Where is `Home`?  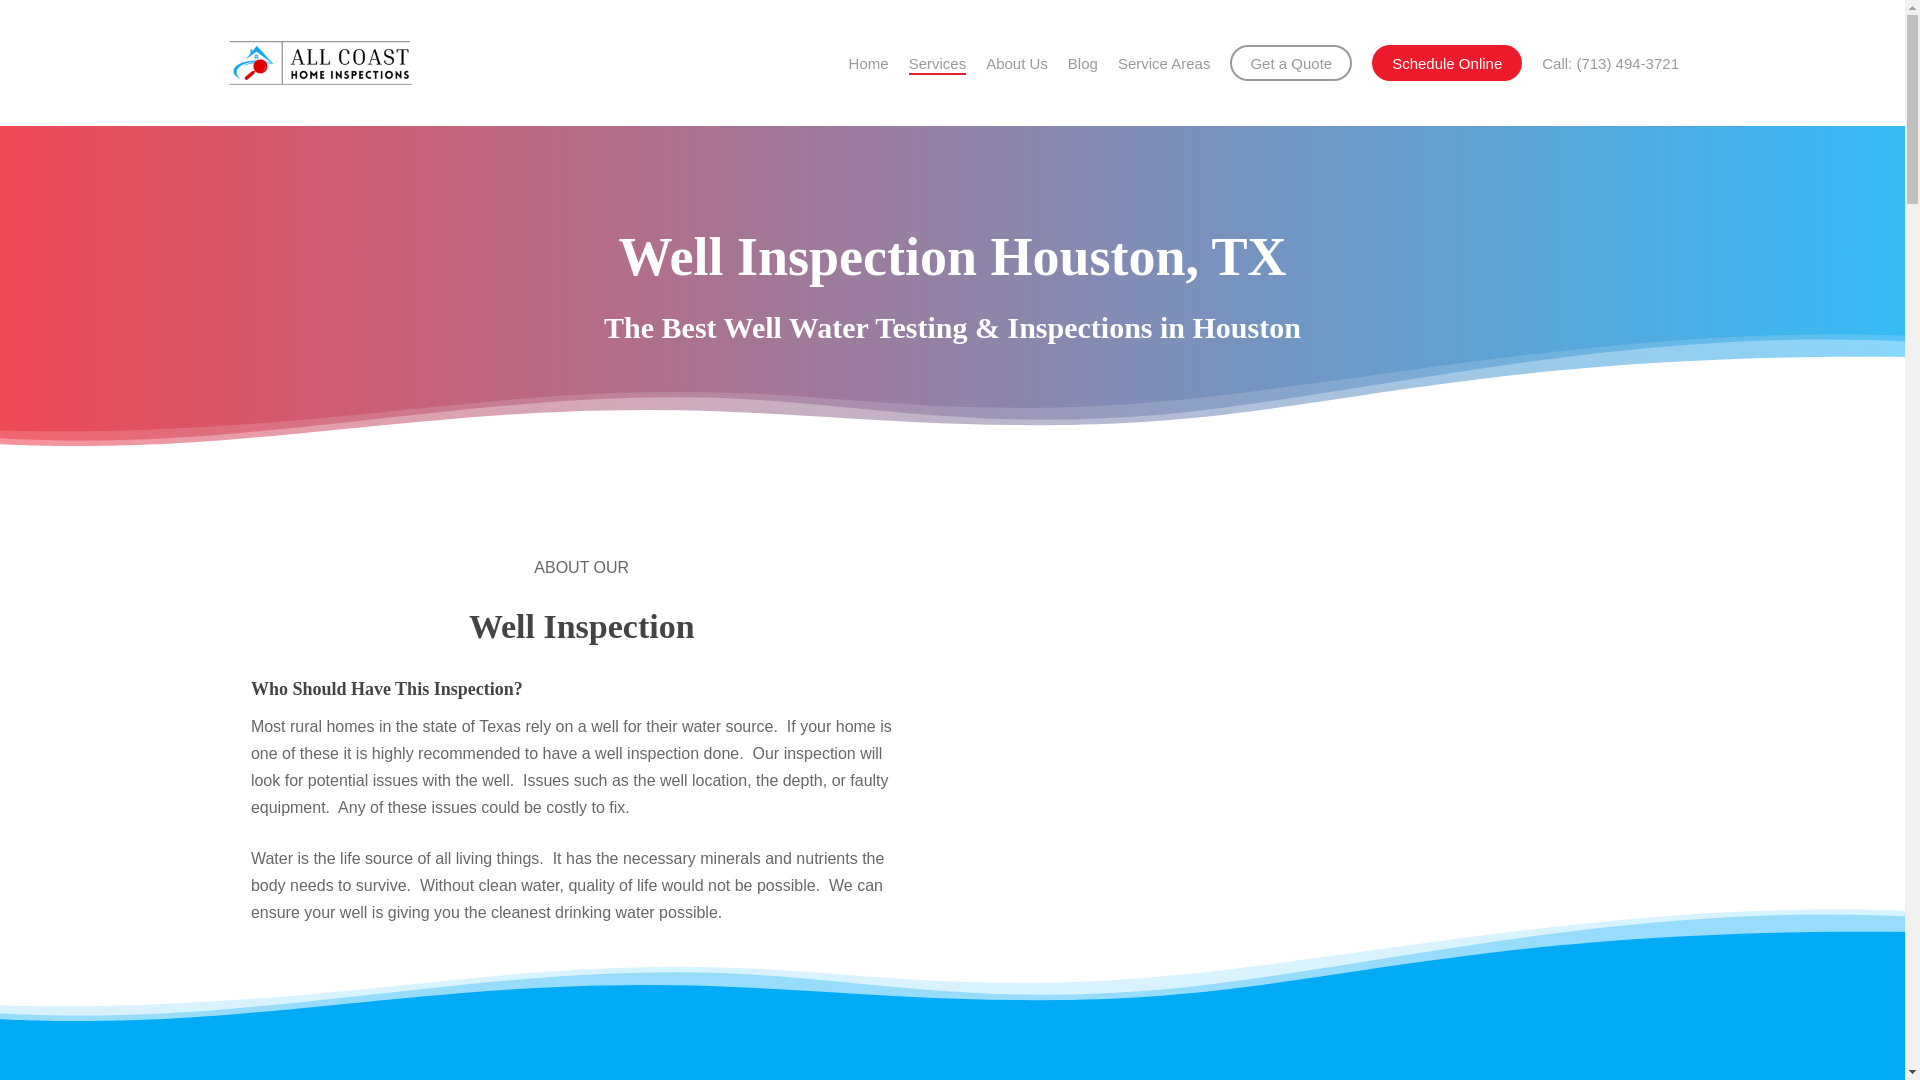 Home is located at coordinates (868, 64).